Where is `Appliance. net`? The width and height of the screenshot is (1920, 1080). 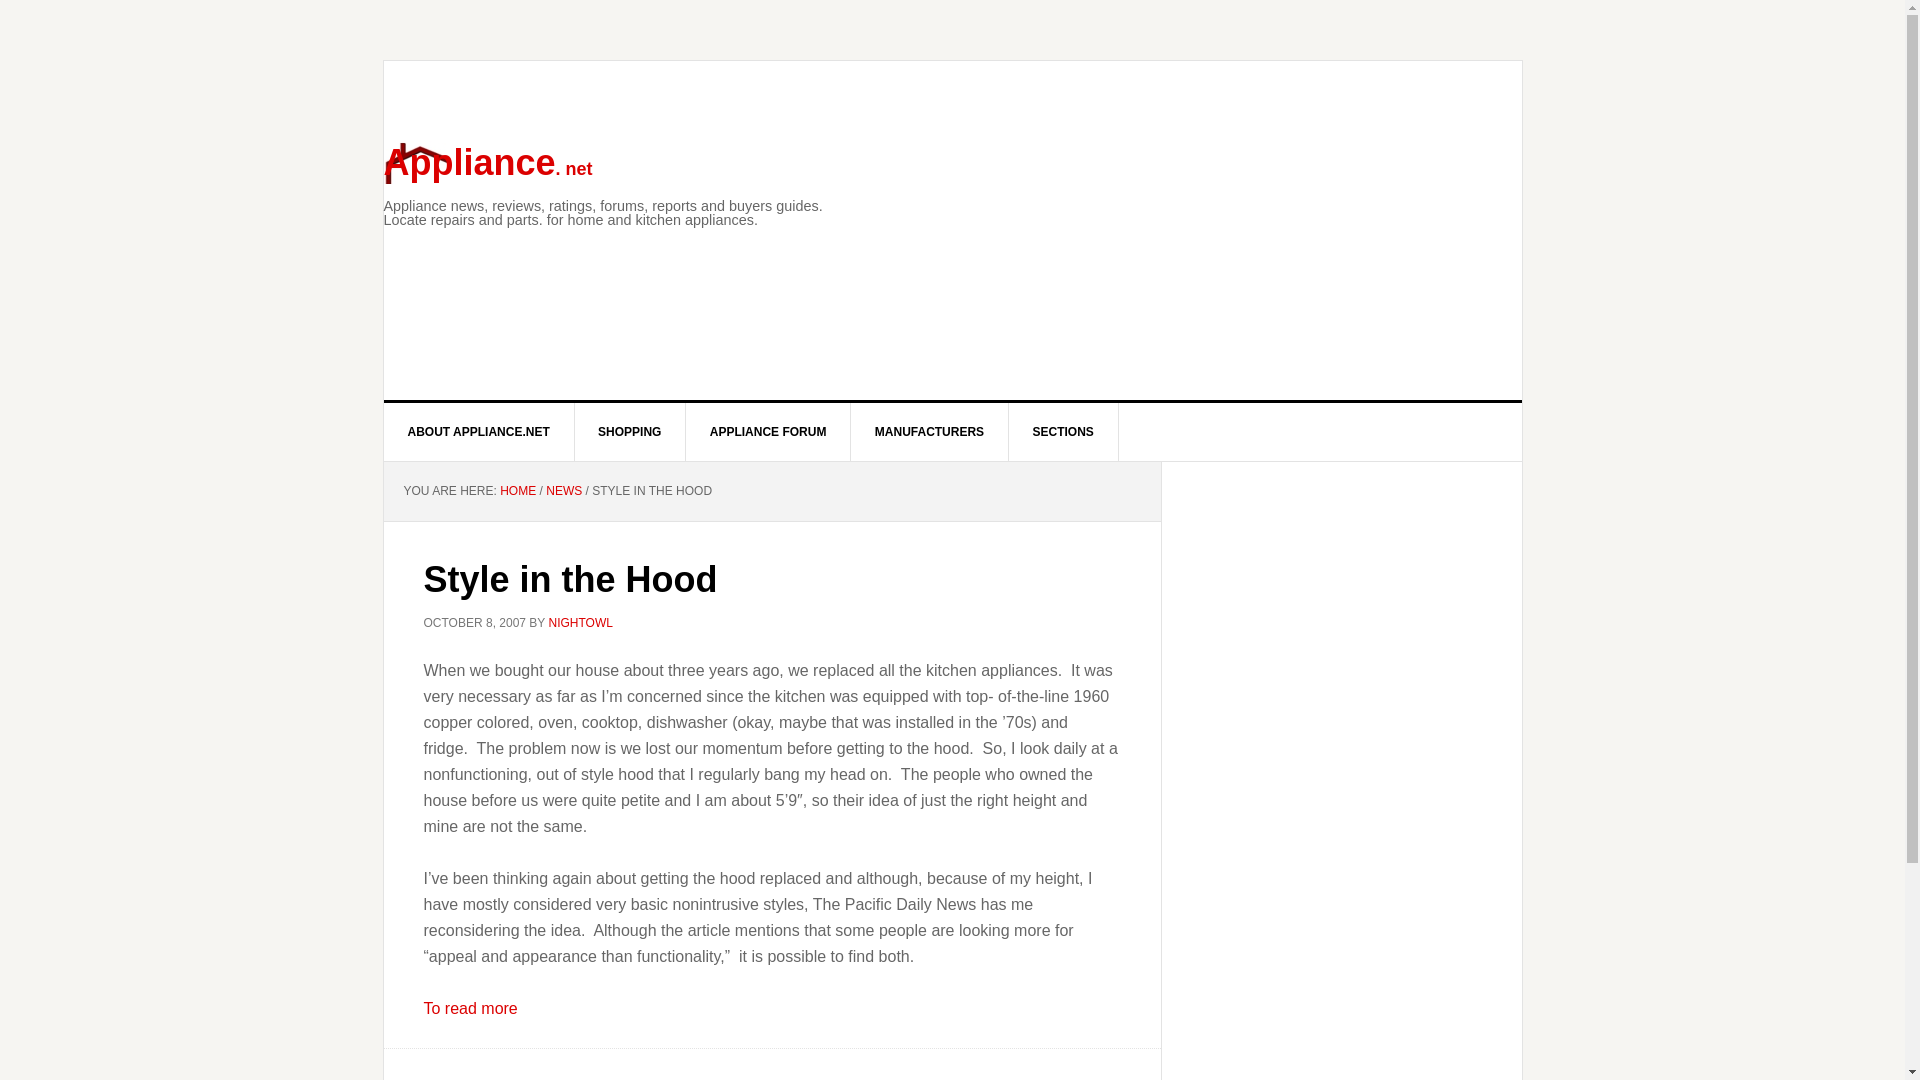 Appliance. net is located at coordinates (488, 162).